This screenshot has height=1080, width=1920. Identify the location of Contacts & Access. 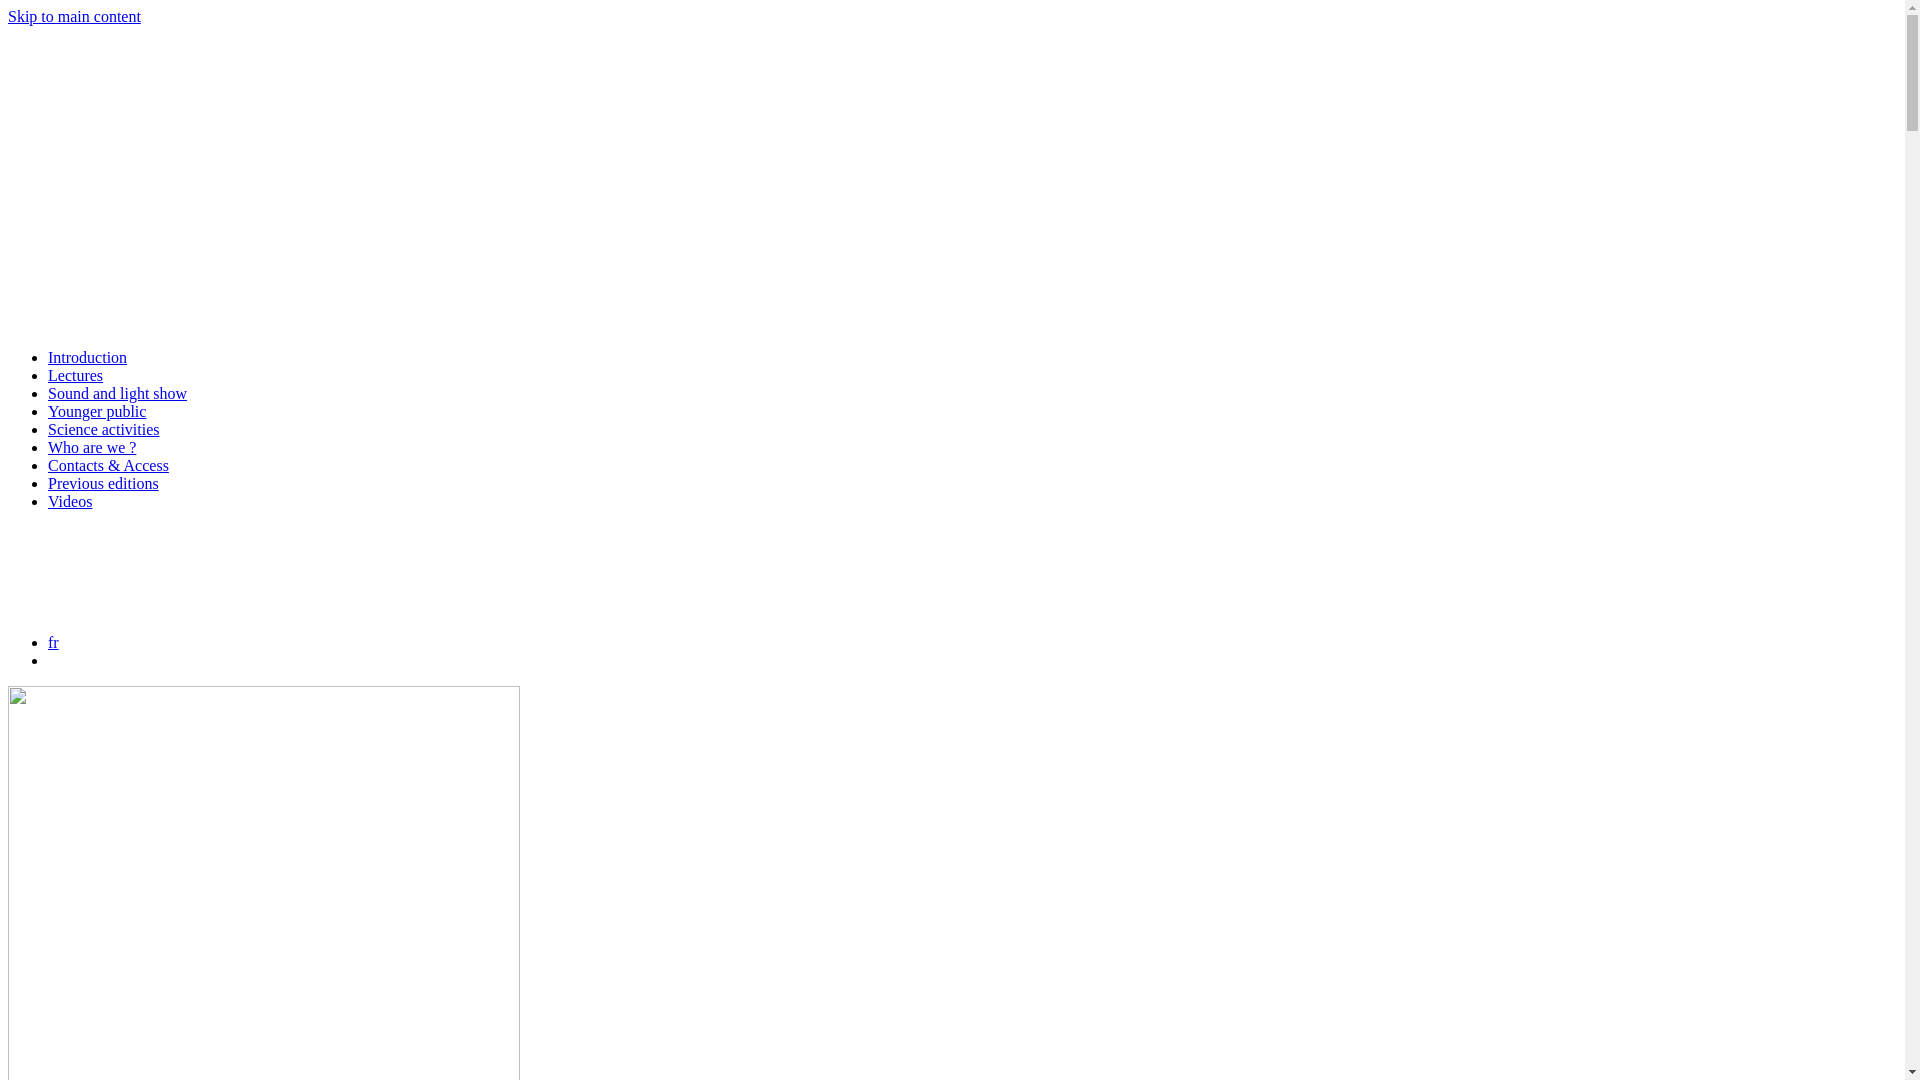
(108, 466).